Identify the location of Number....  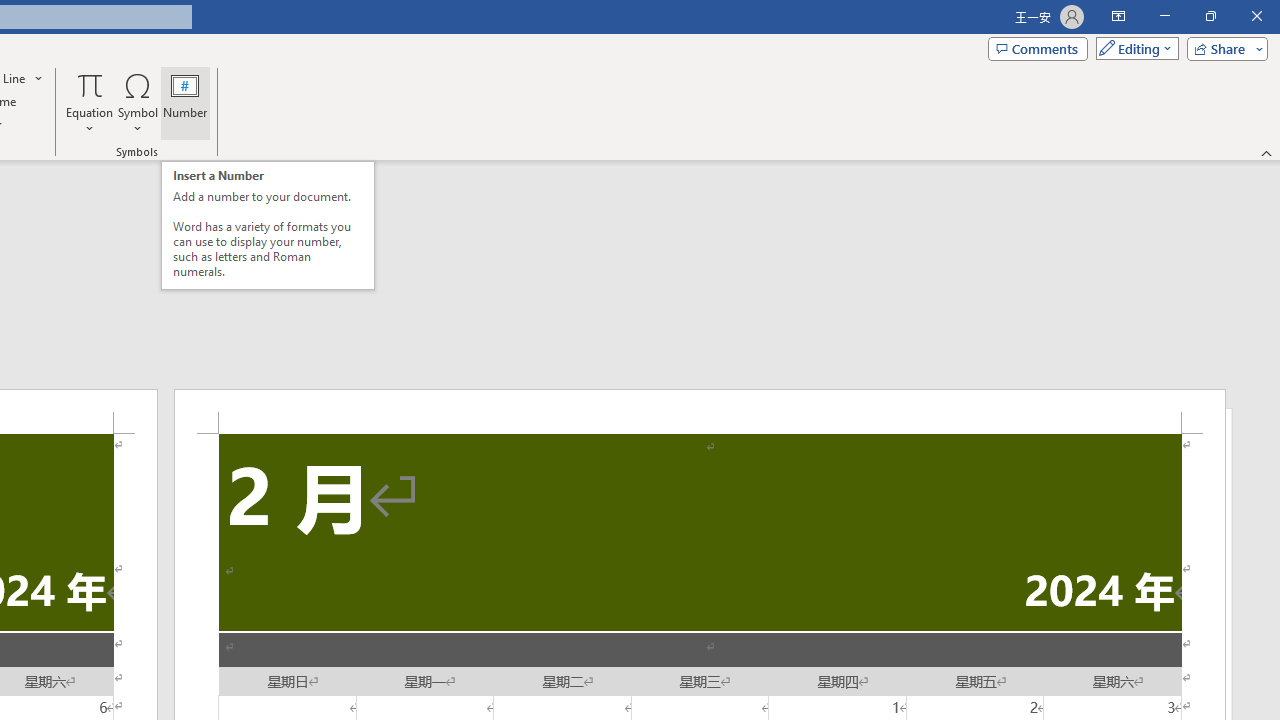
(185, 102).